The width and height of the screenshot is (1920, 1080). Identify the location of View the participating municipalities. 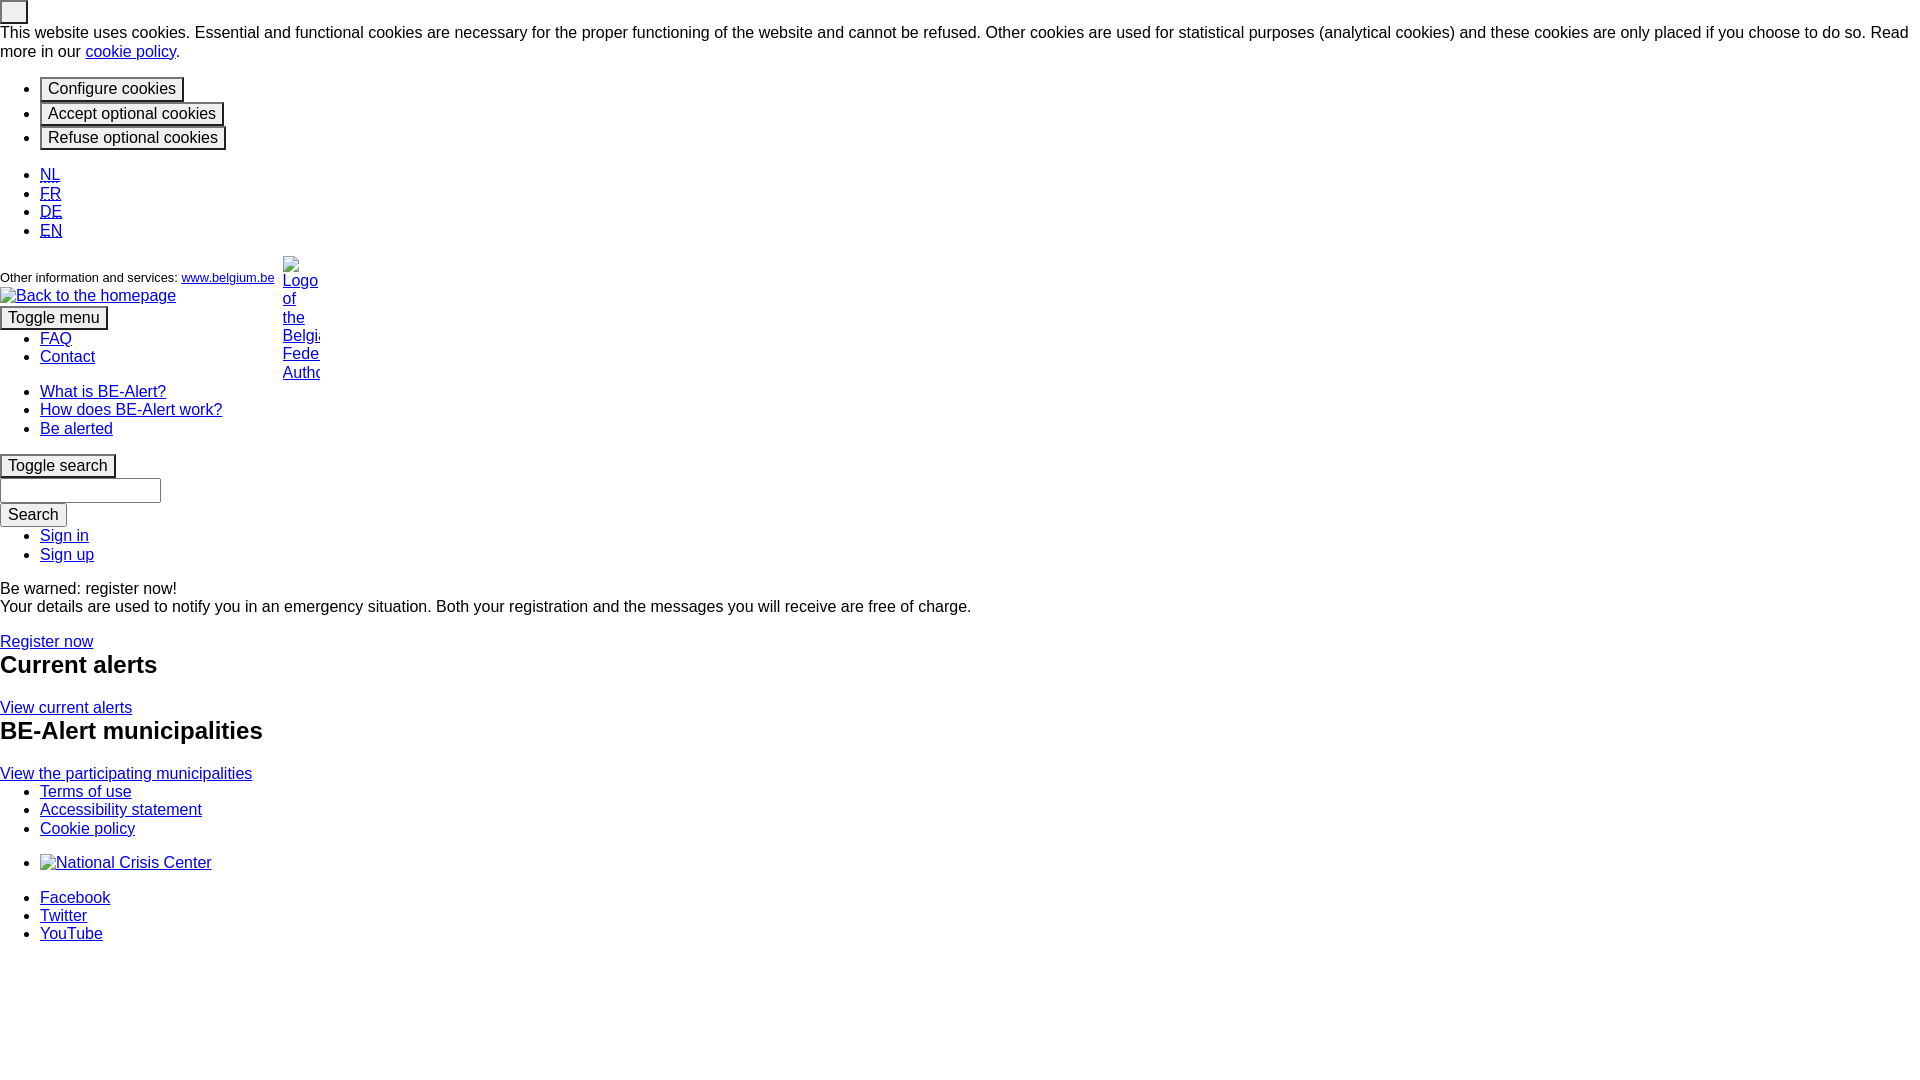
(126, 774).